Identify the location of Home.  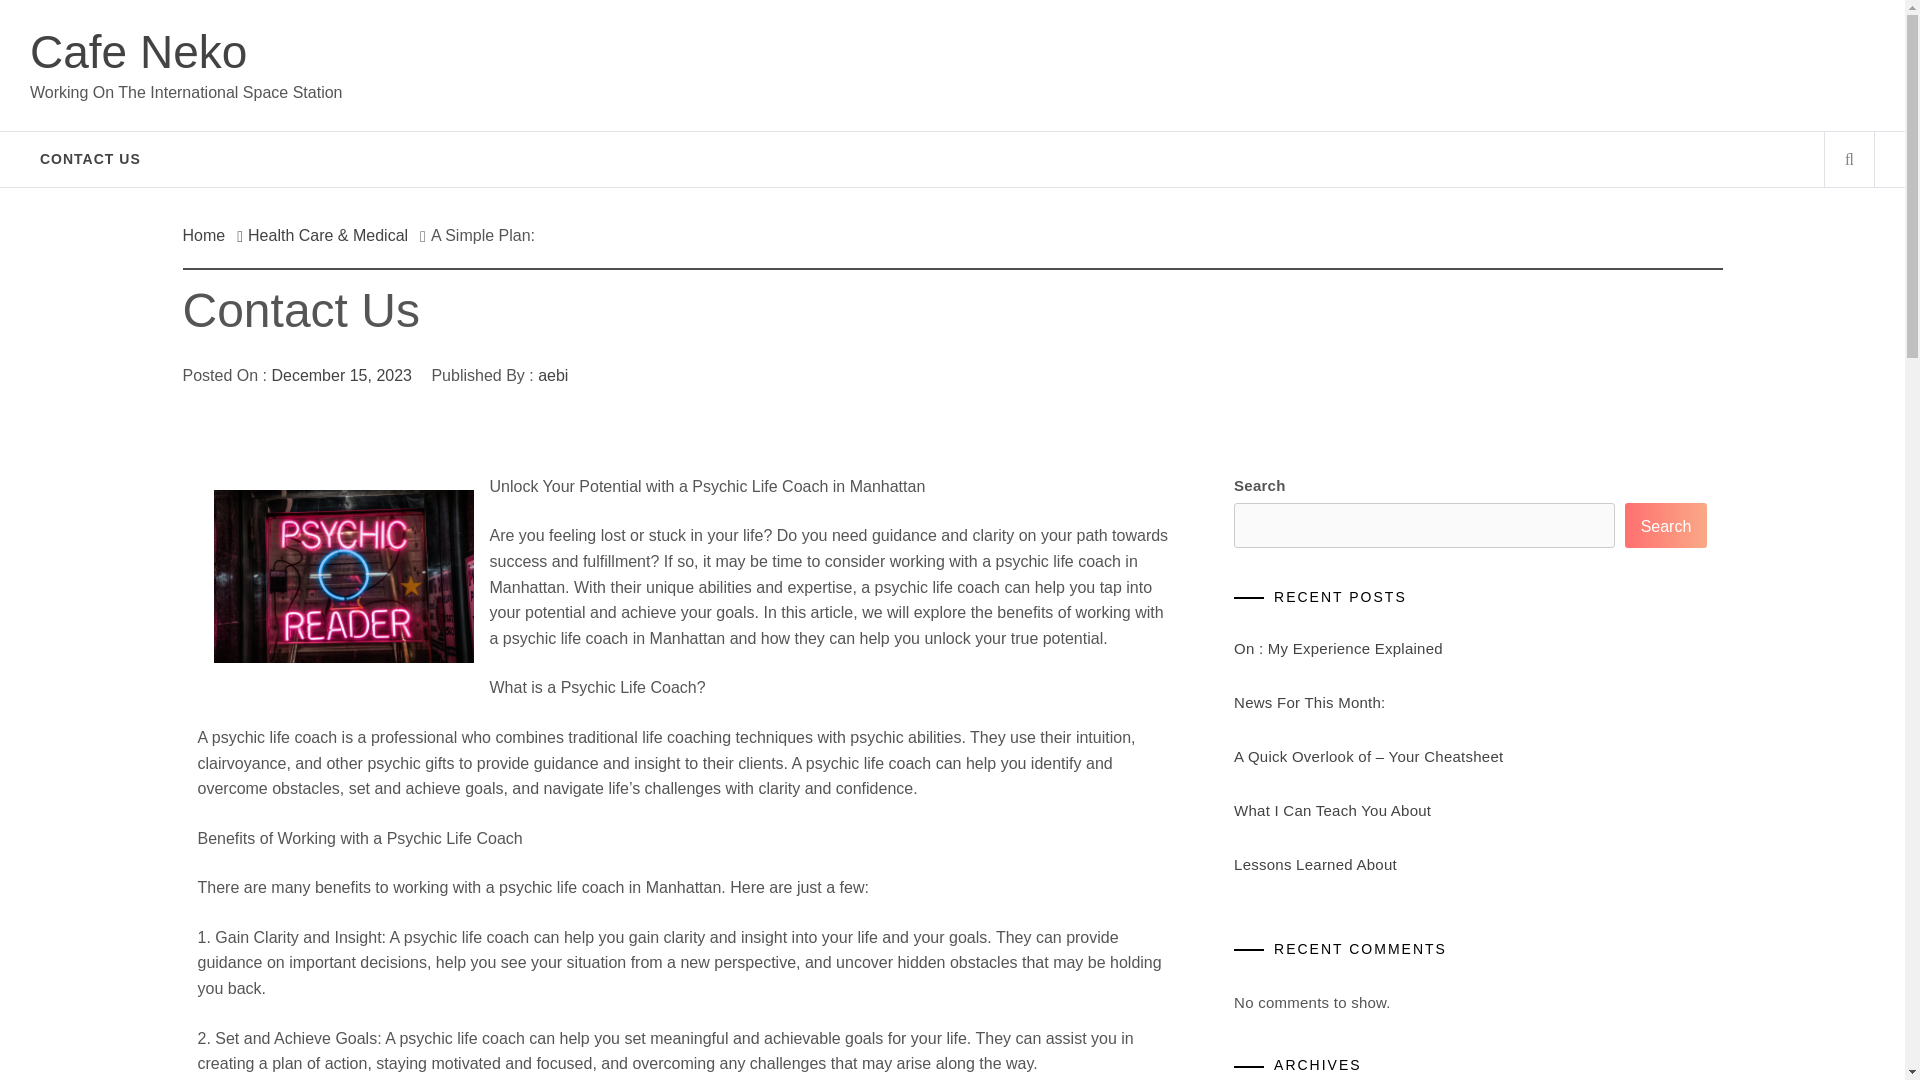
(209, 235).